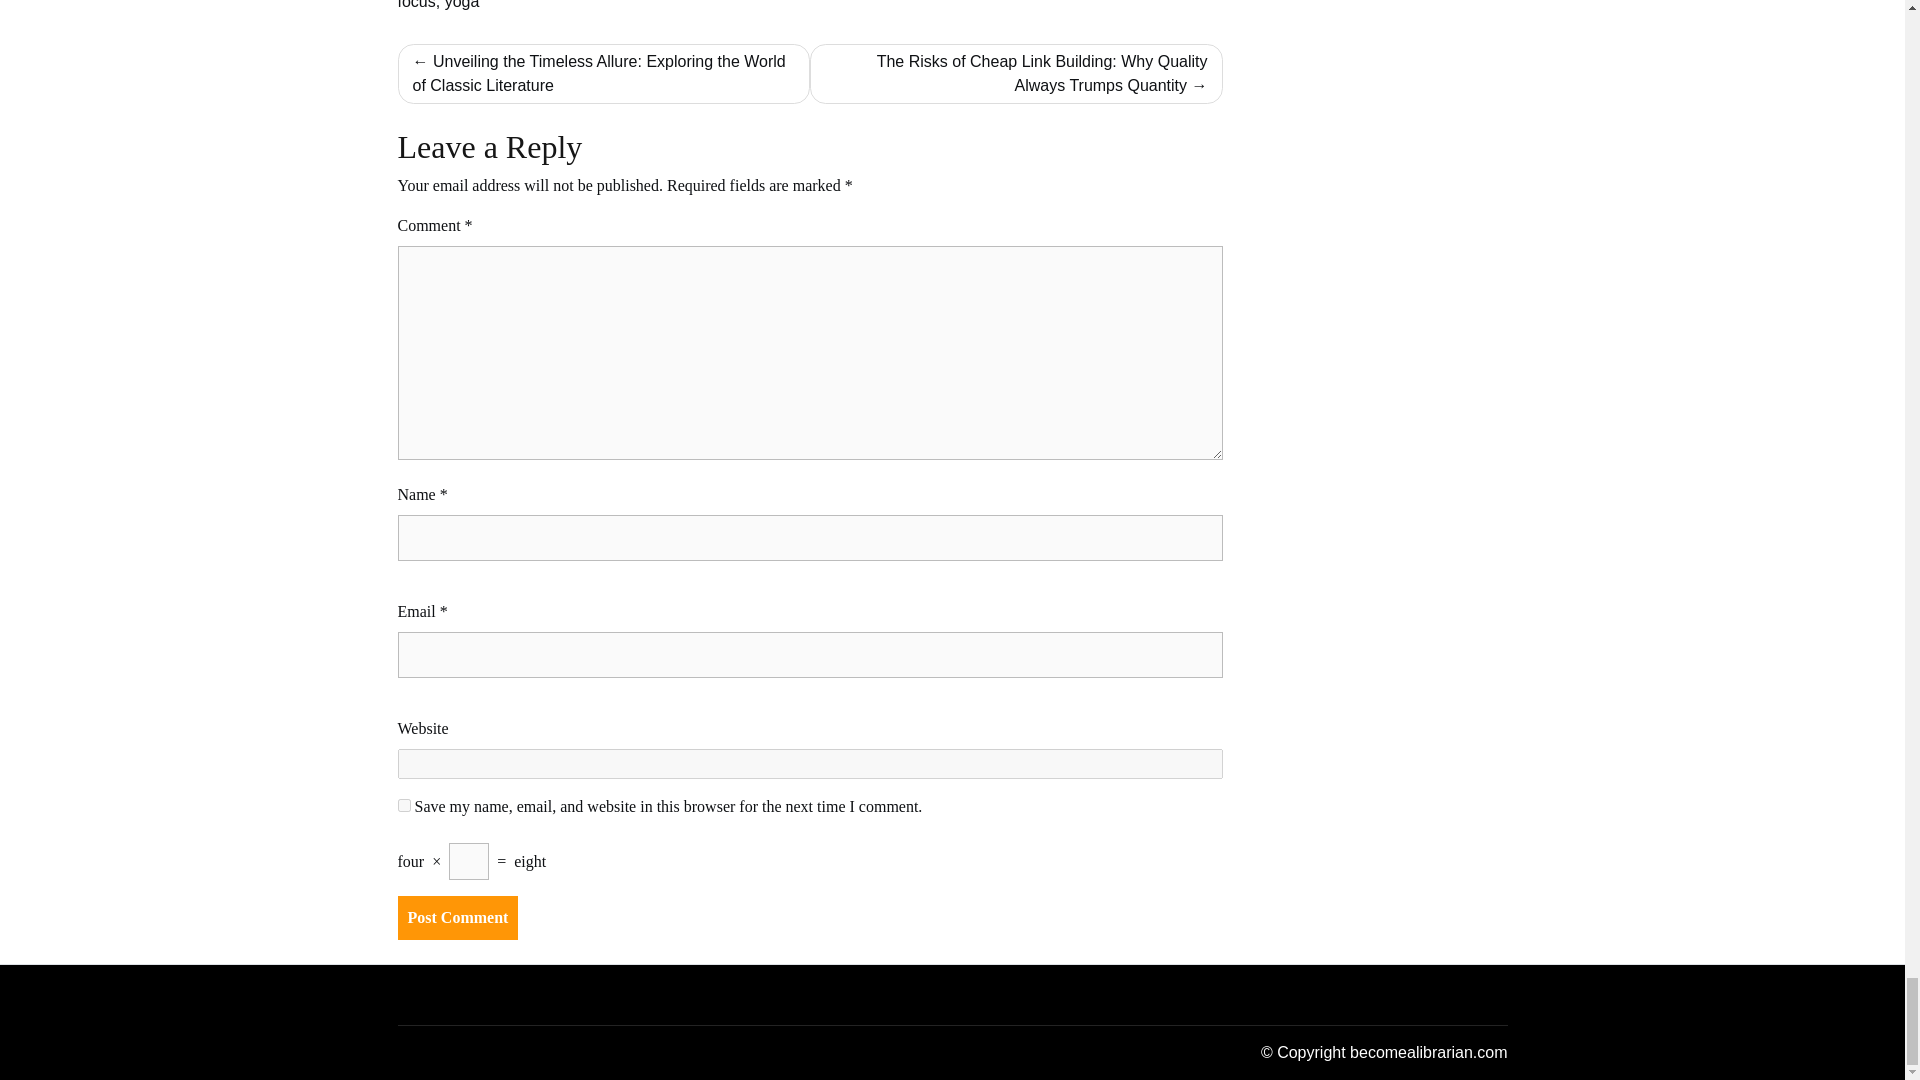  I want to click on Post Comment, so click(458, 918).